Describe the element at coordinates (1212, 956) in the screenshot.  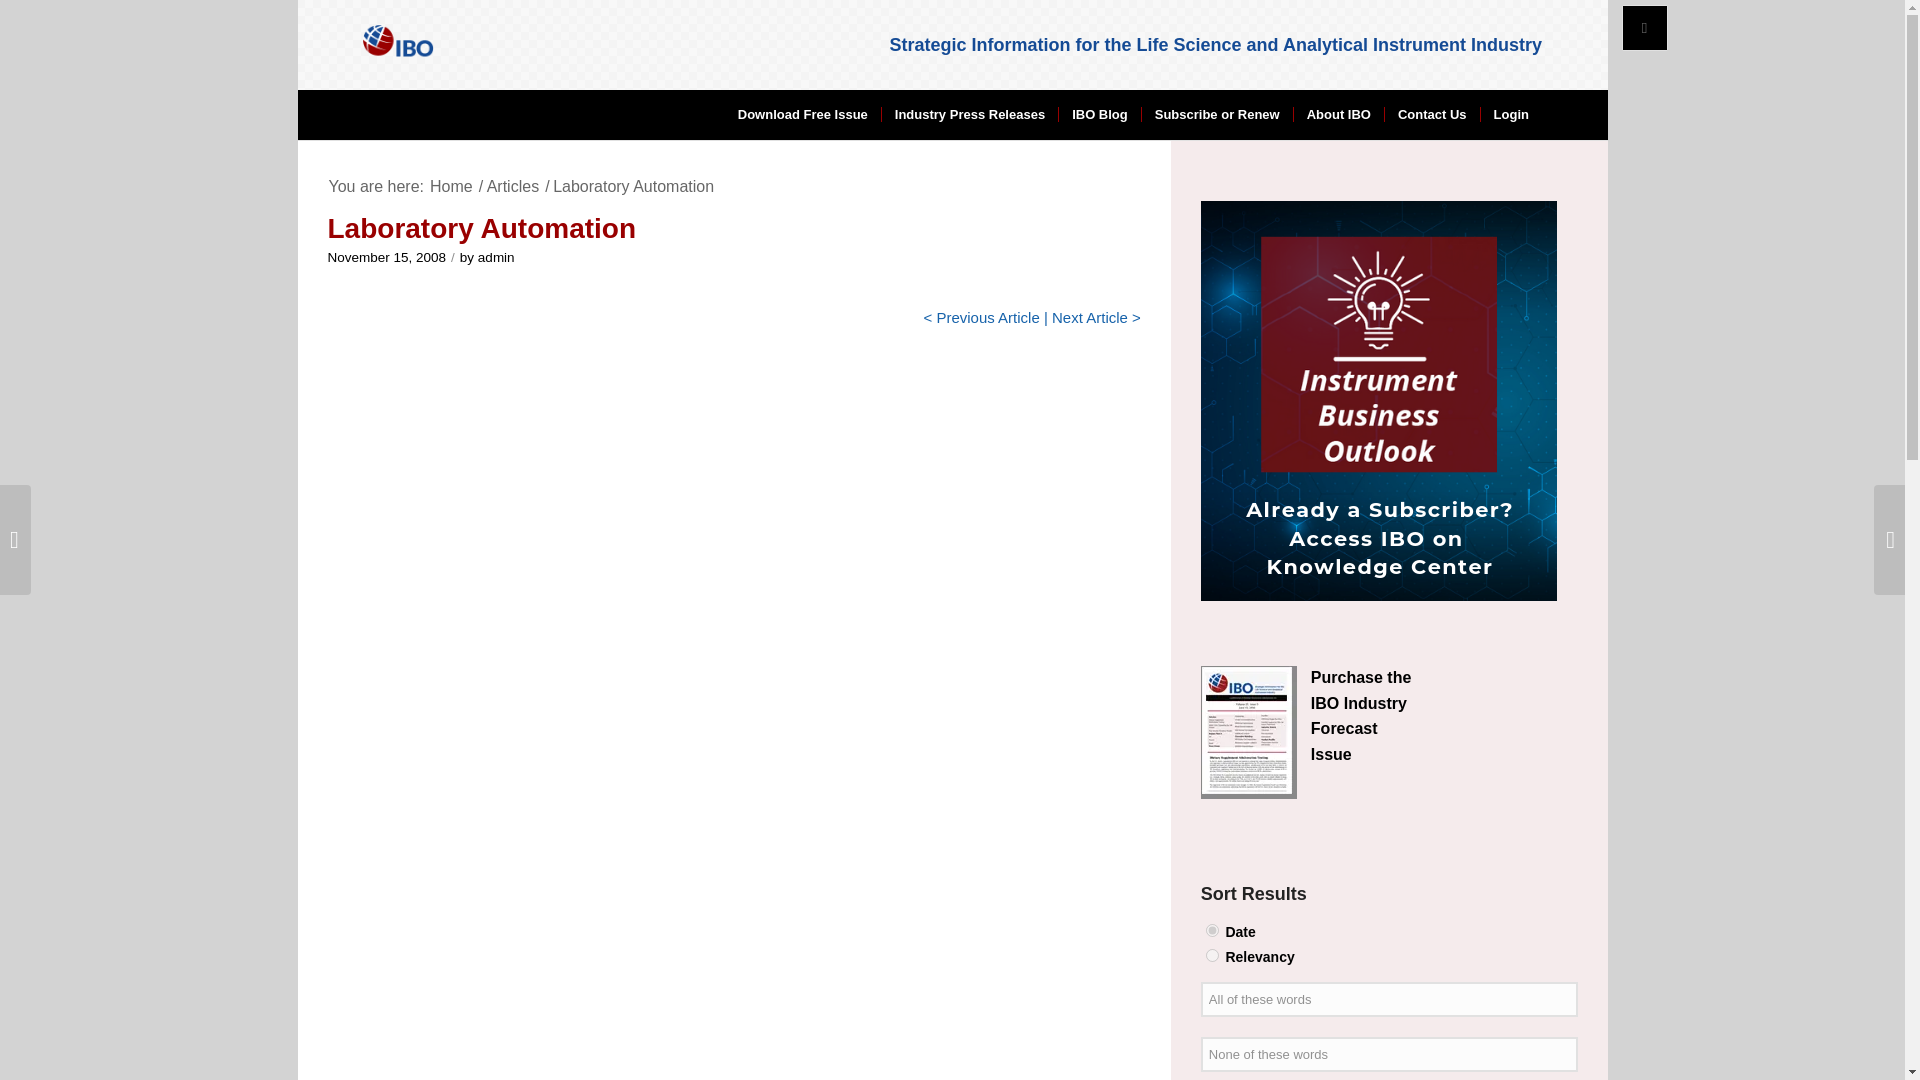
I see `relevancy` at that location.